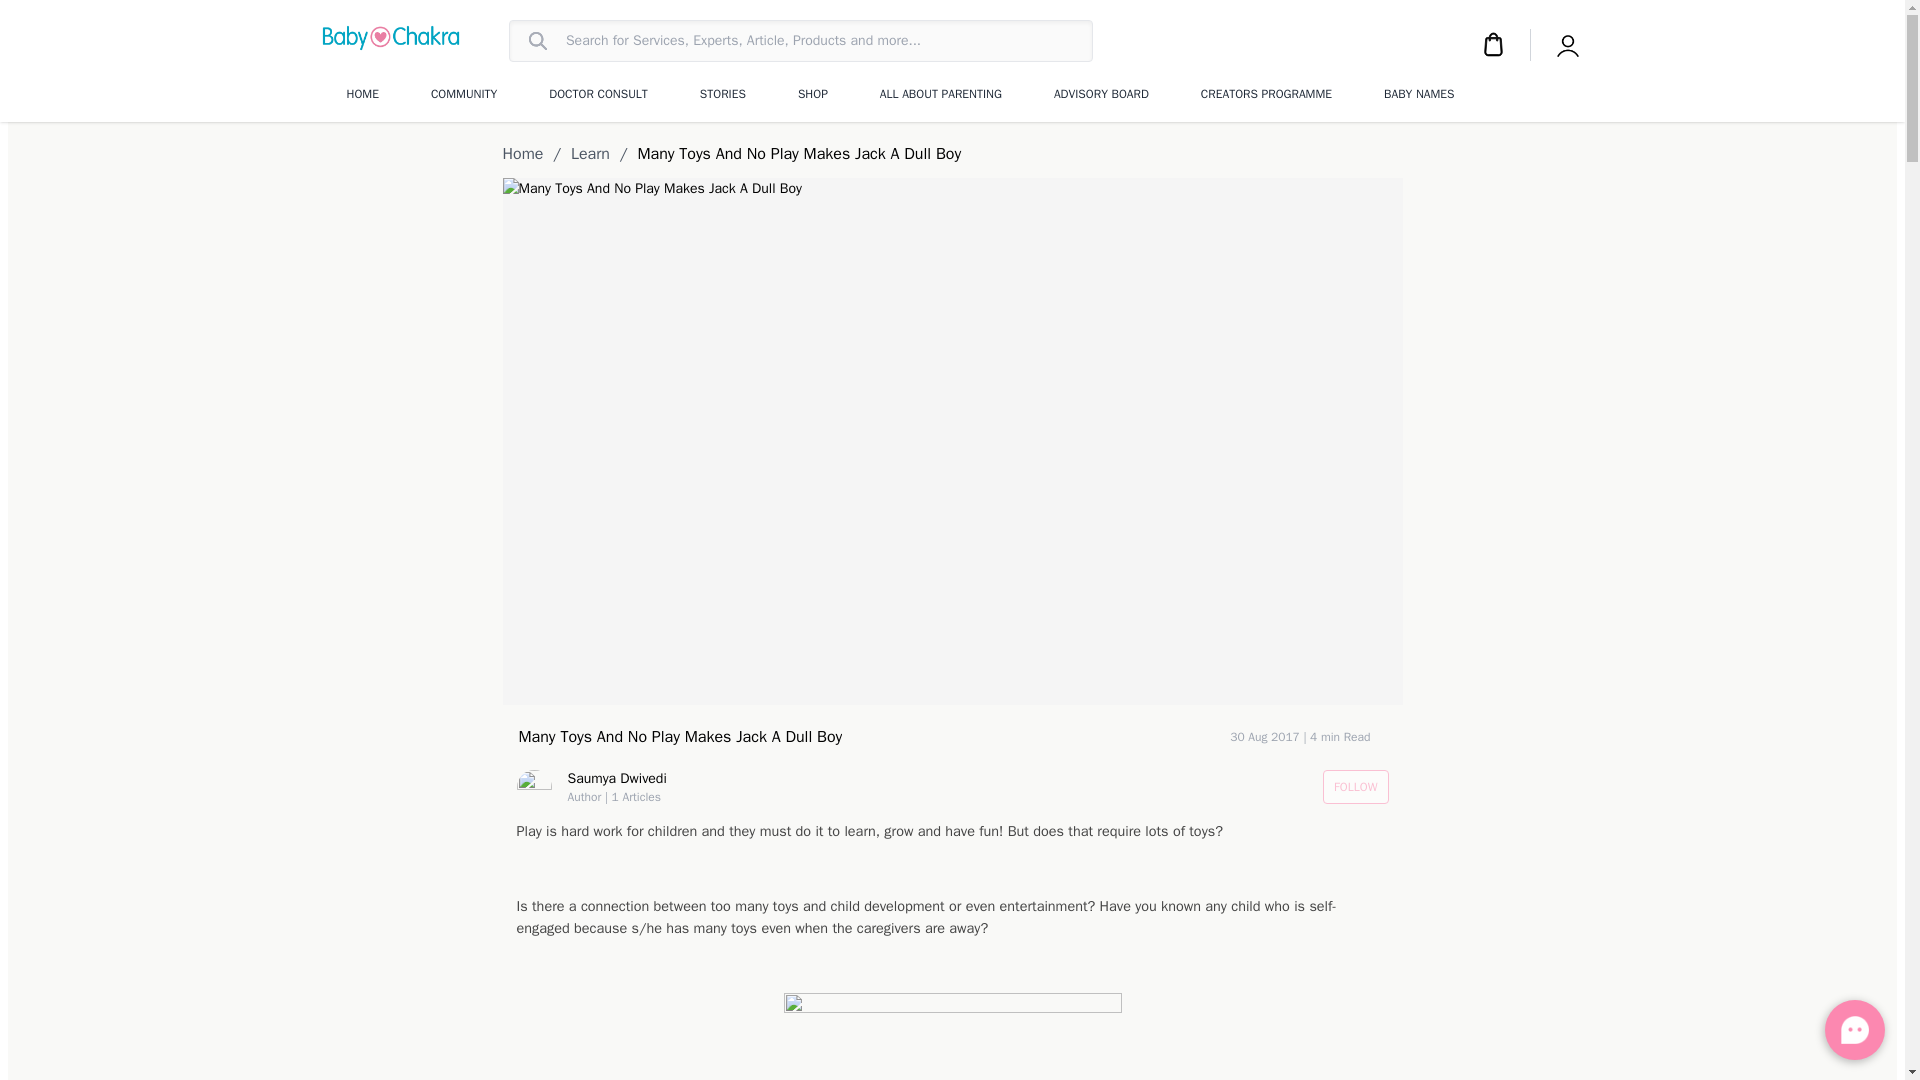 The width and height of the screenshot is (1920, 1080). Describe the element at coordinates (723, 94) in the screenshot. I see `STORIES` at that location.